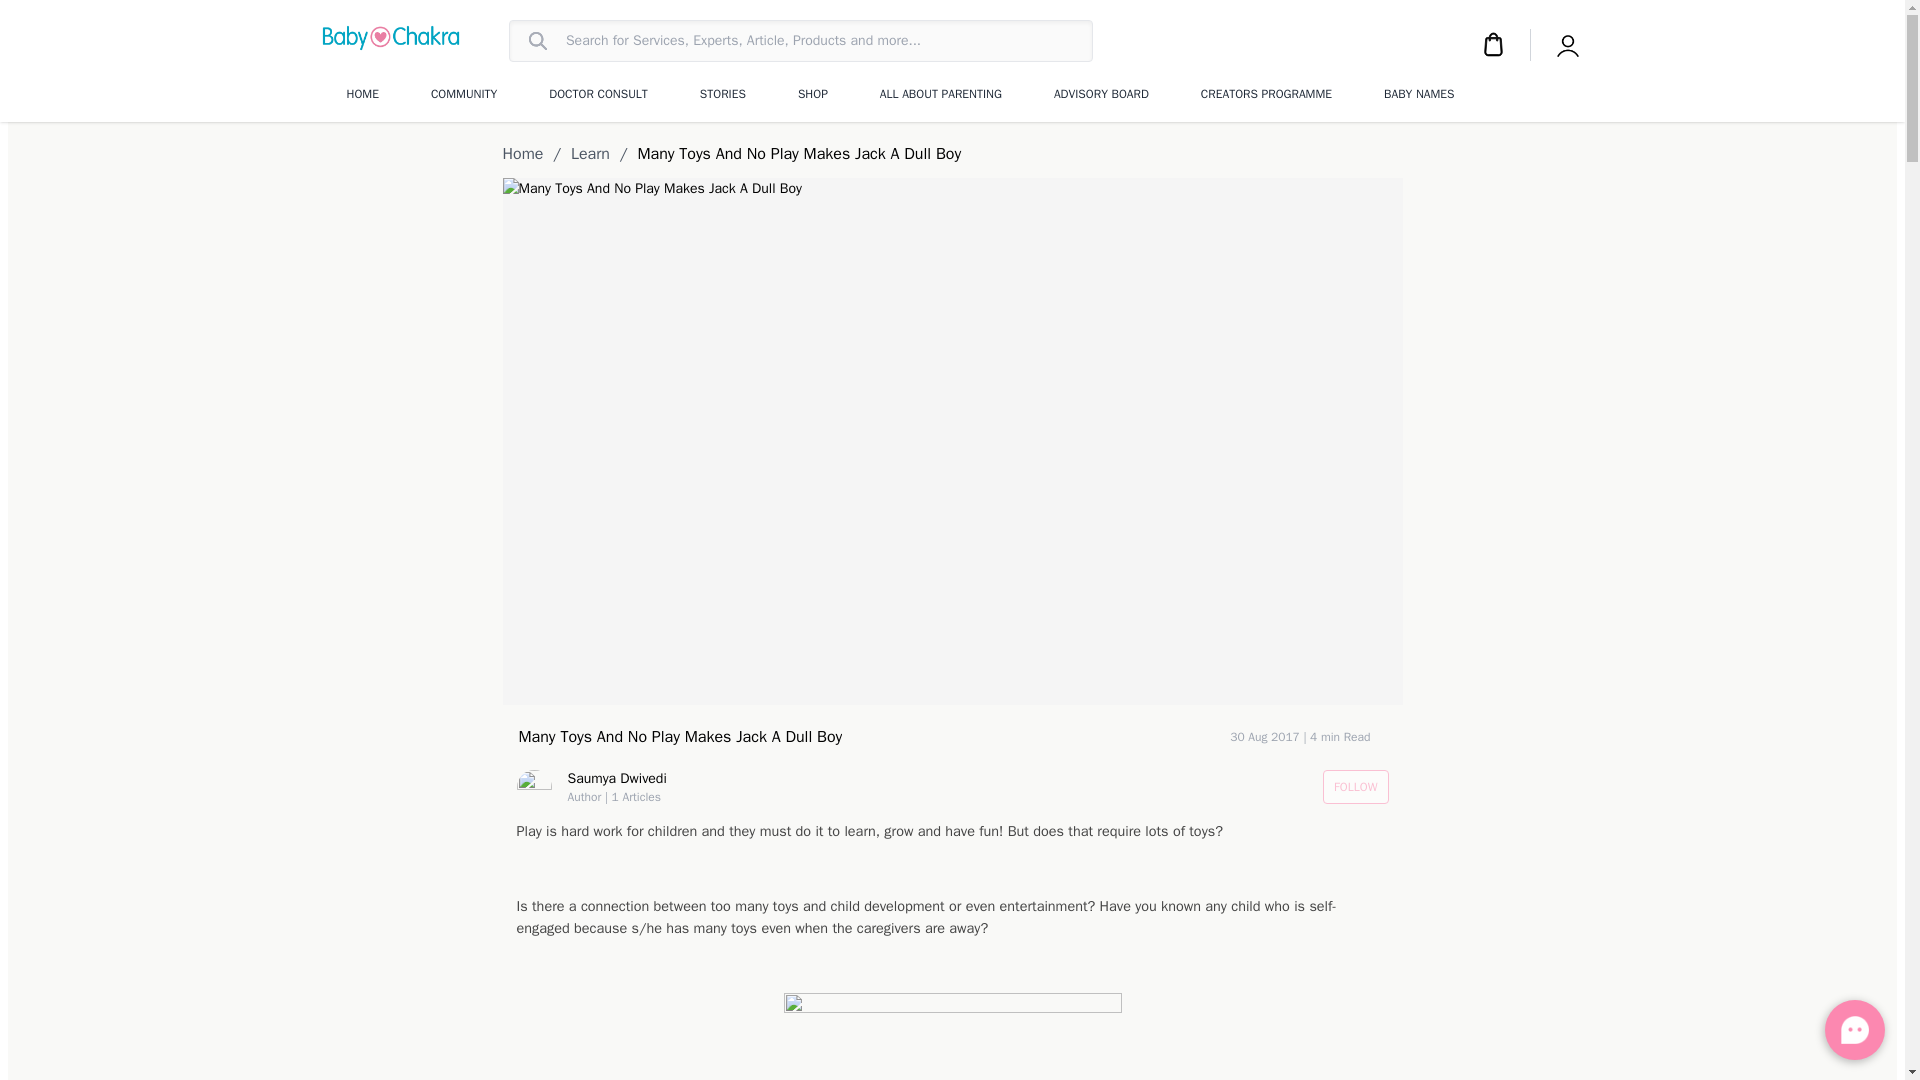 The width and height of the screenshot is (1920, 1080). Describe the element at coordinates (723, 94) in the screenshot. I see `STORIES` at that location.